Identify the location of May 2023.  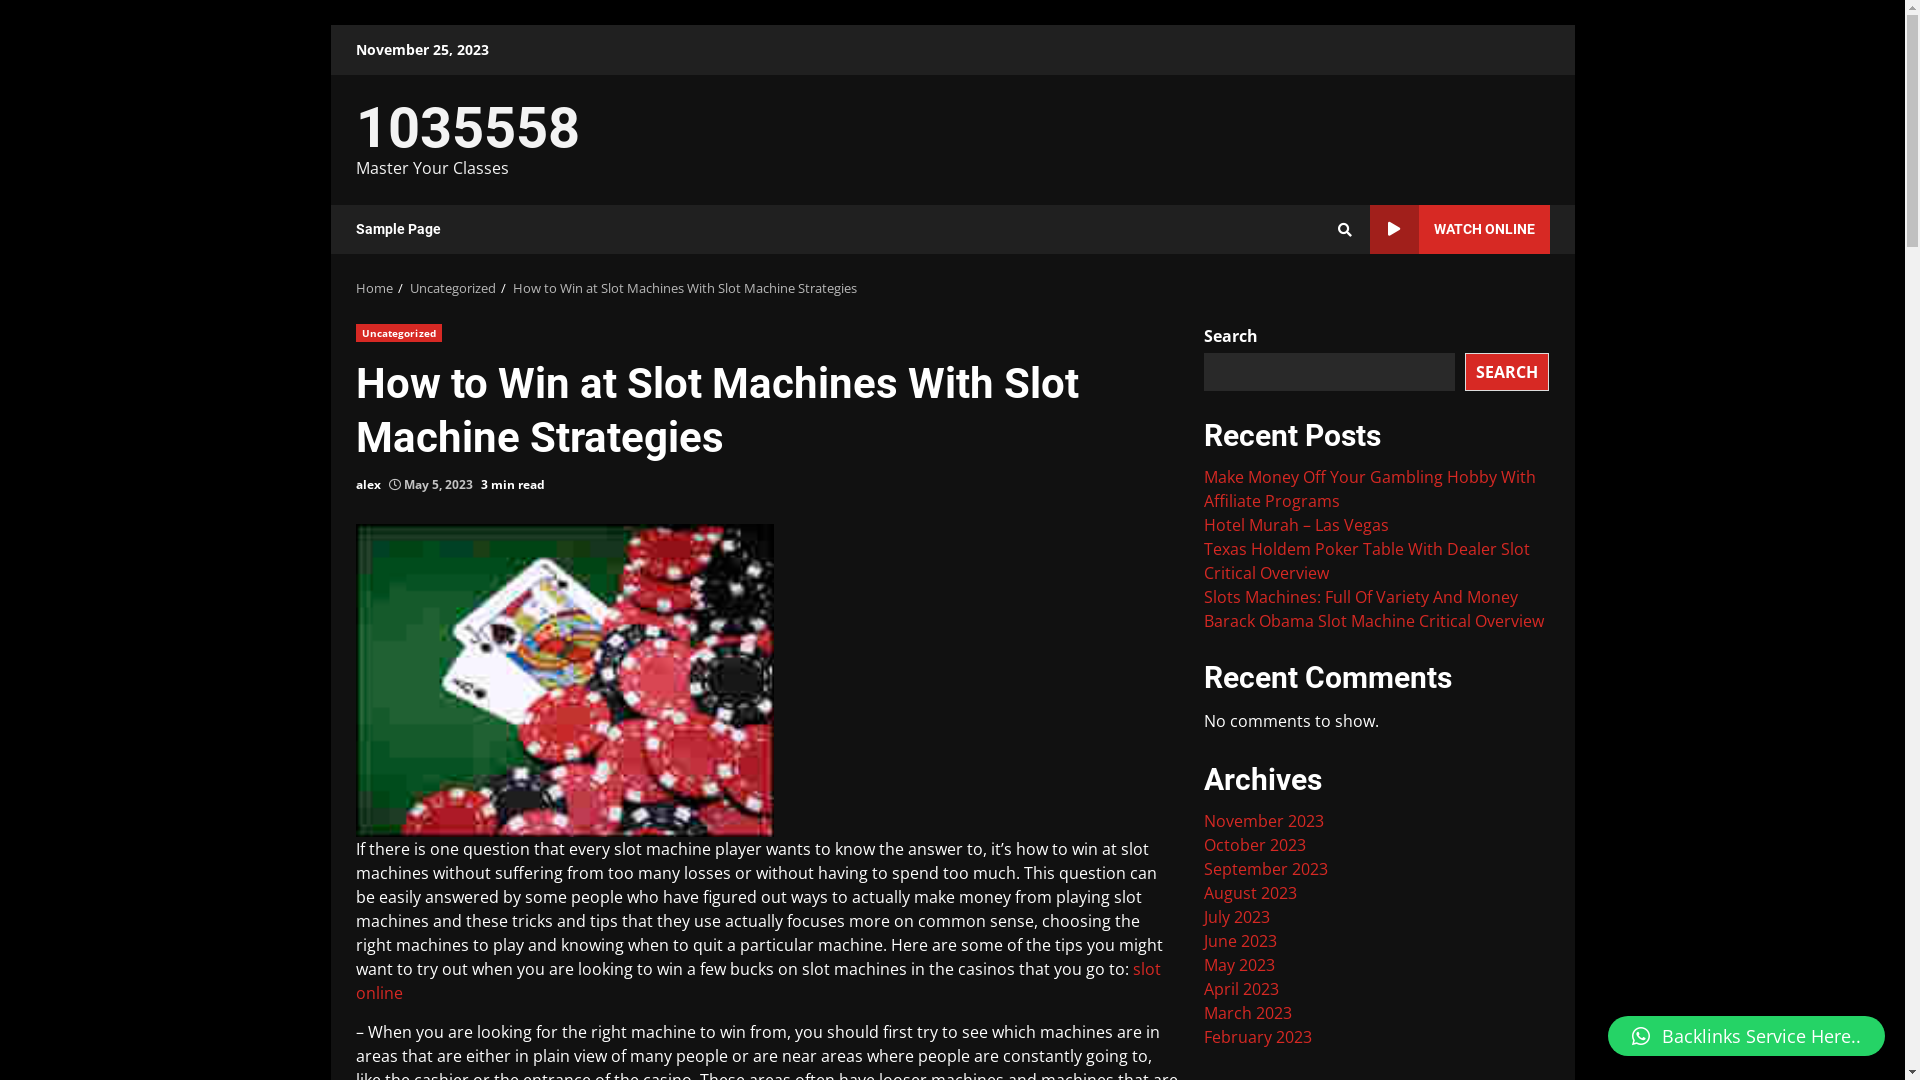
(1240, 965).